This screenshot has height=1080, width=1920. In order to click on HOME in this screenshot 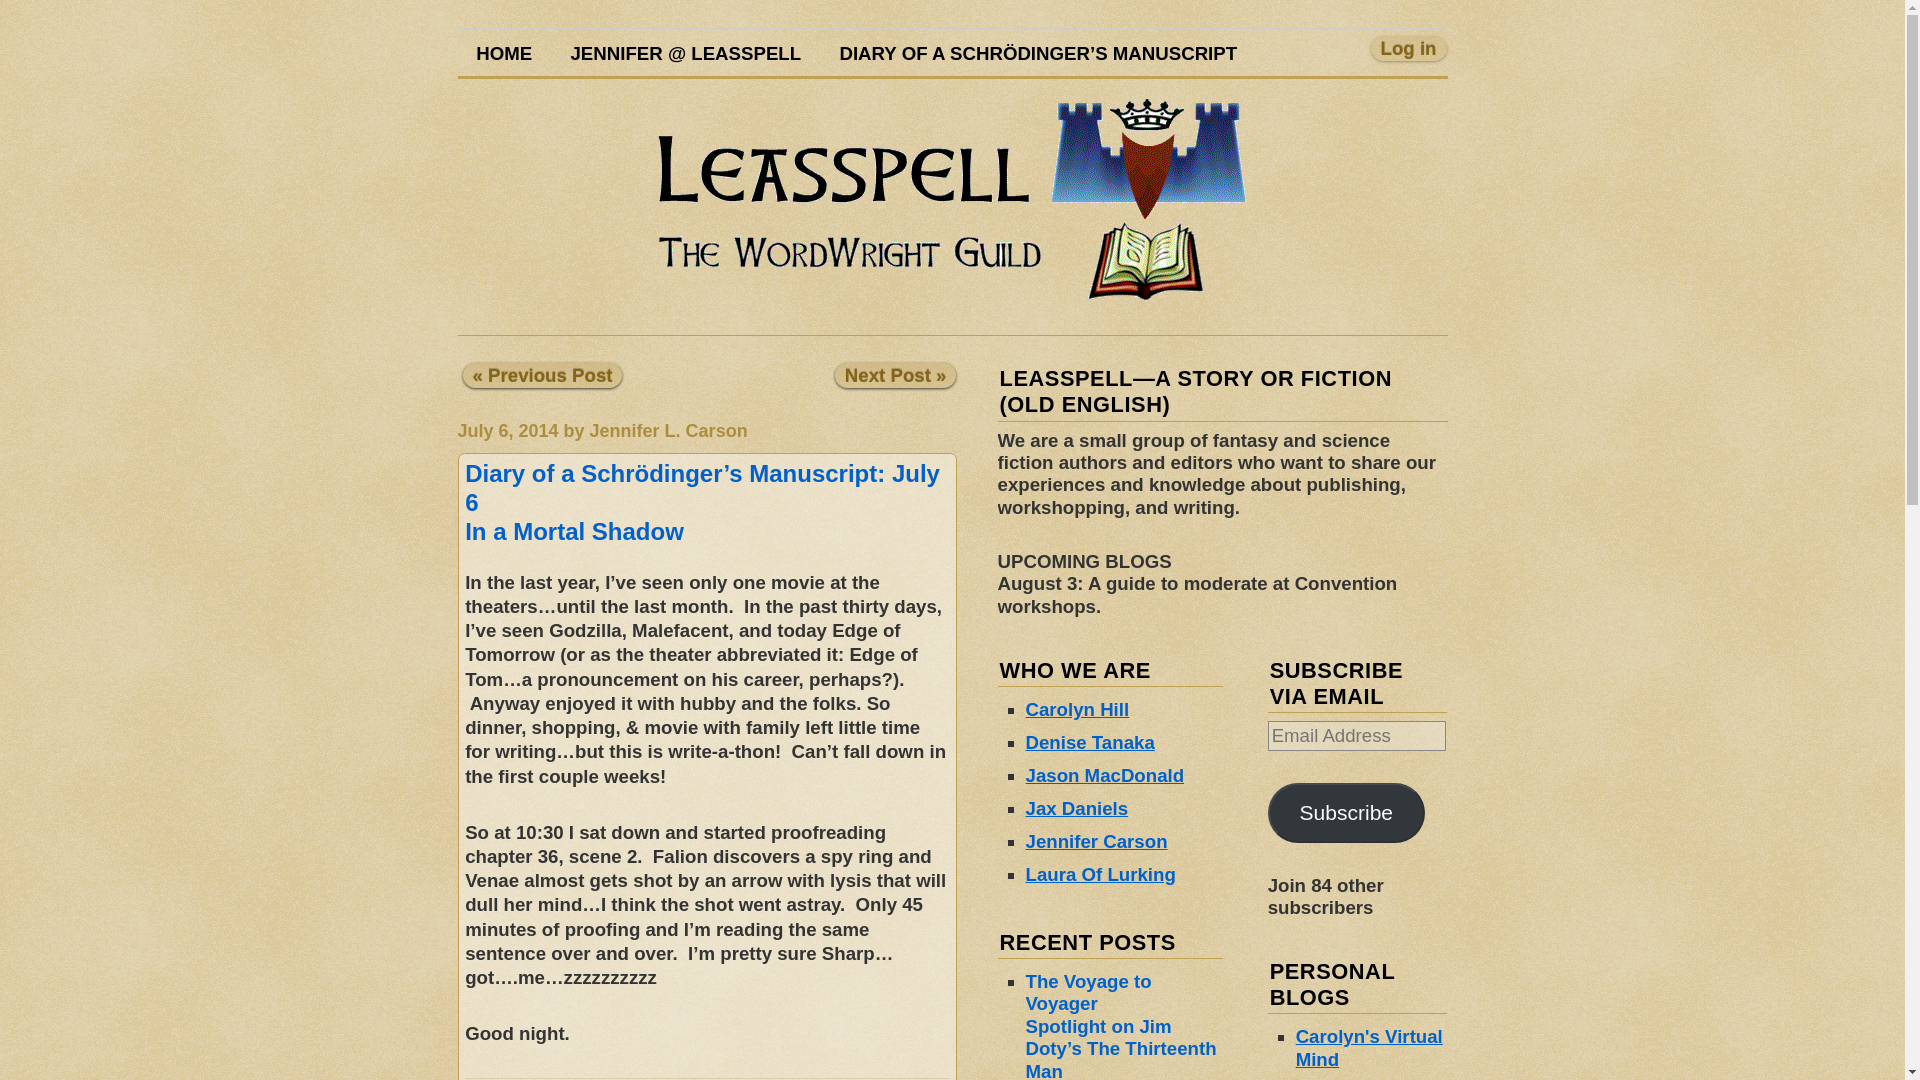, I will do `click(504, 51)`.